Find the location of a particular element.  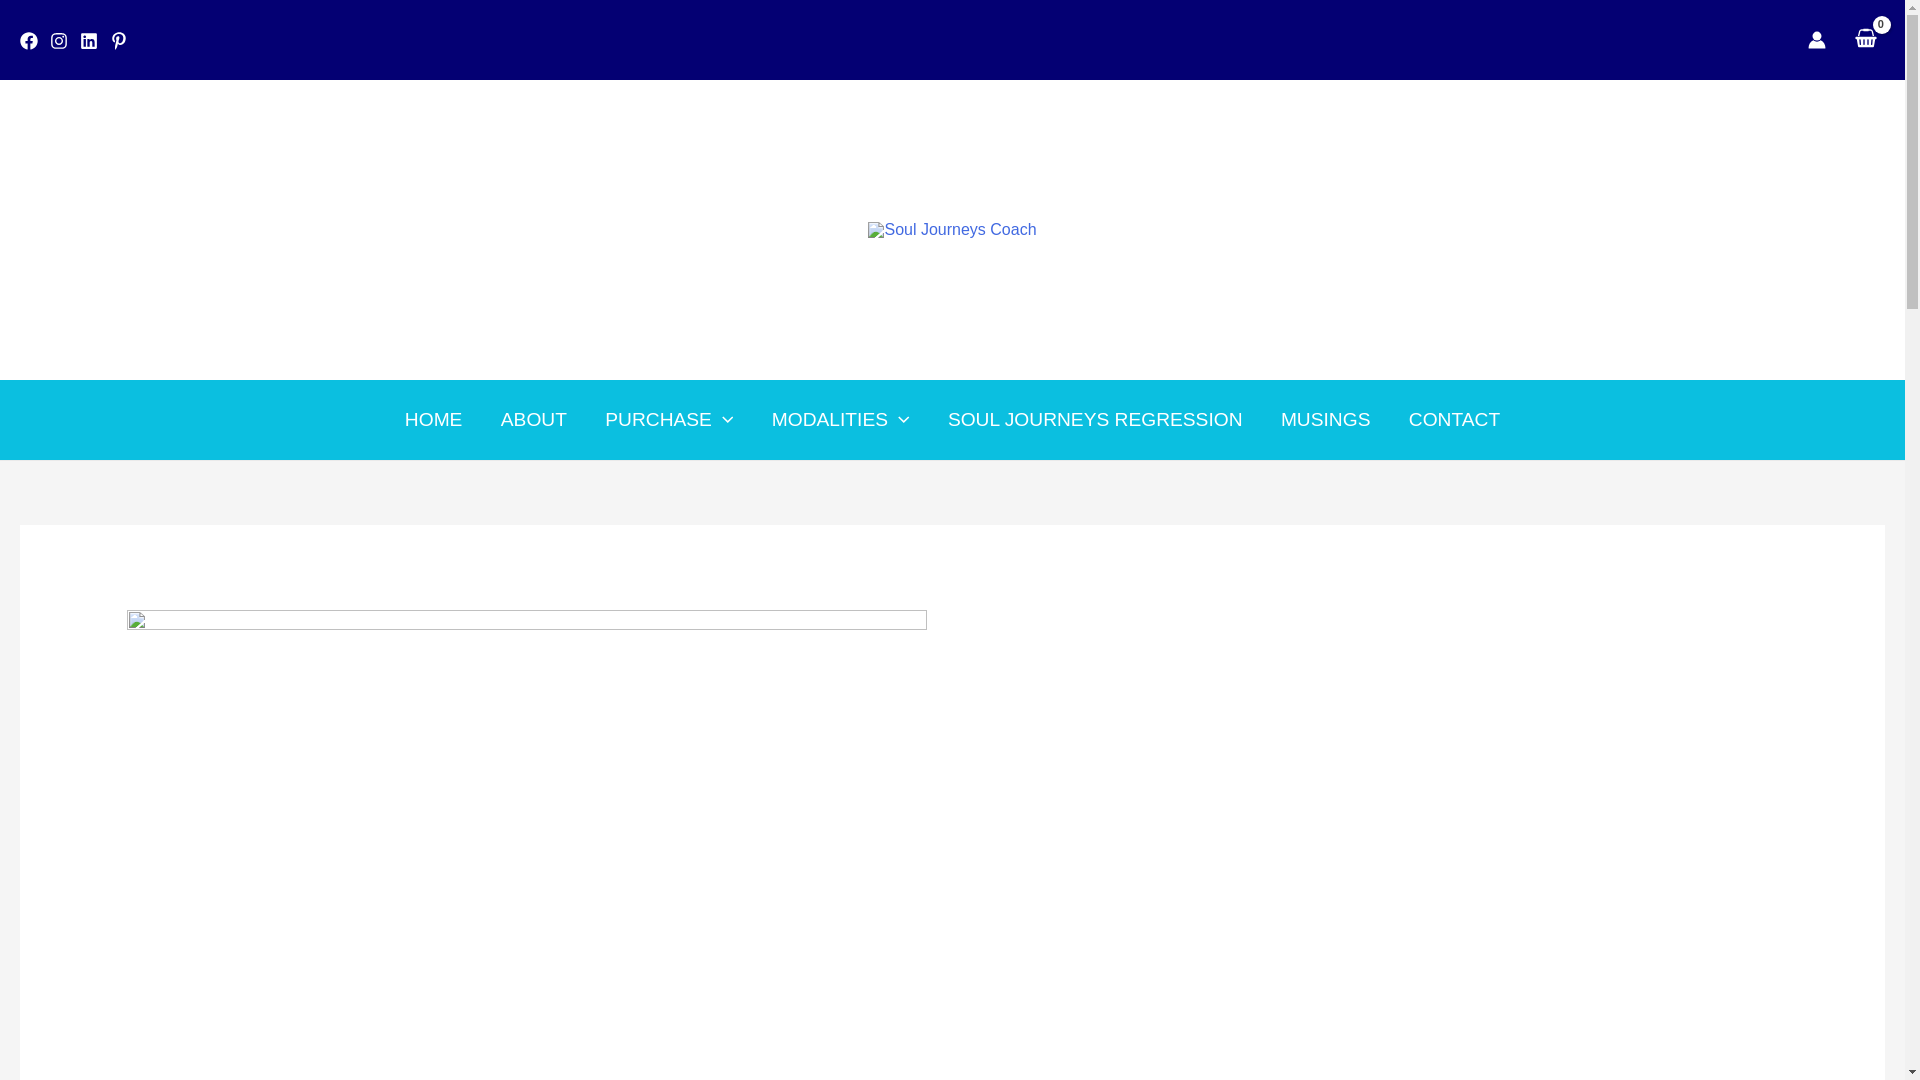

ABOUT is located at coordinates (533, 420).